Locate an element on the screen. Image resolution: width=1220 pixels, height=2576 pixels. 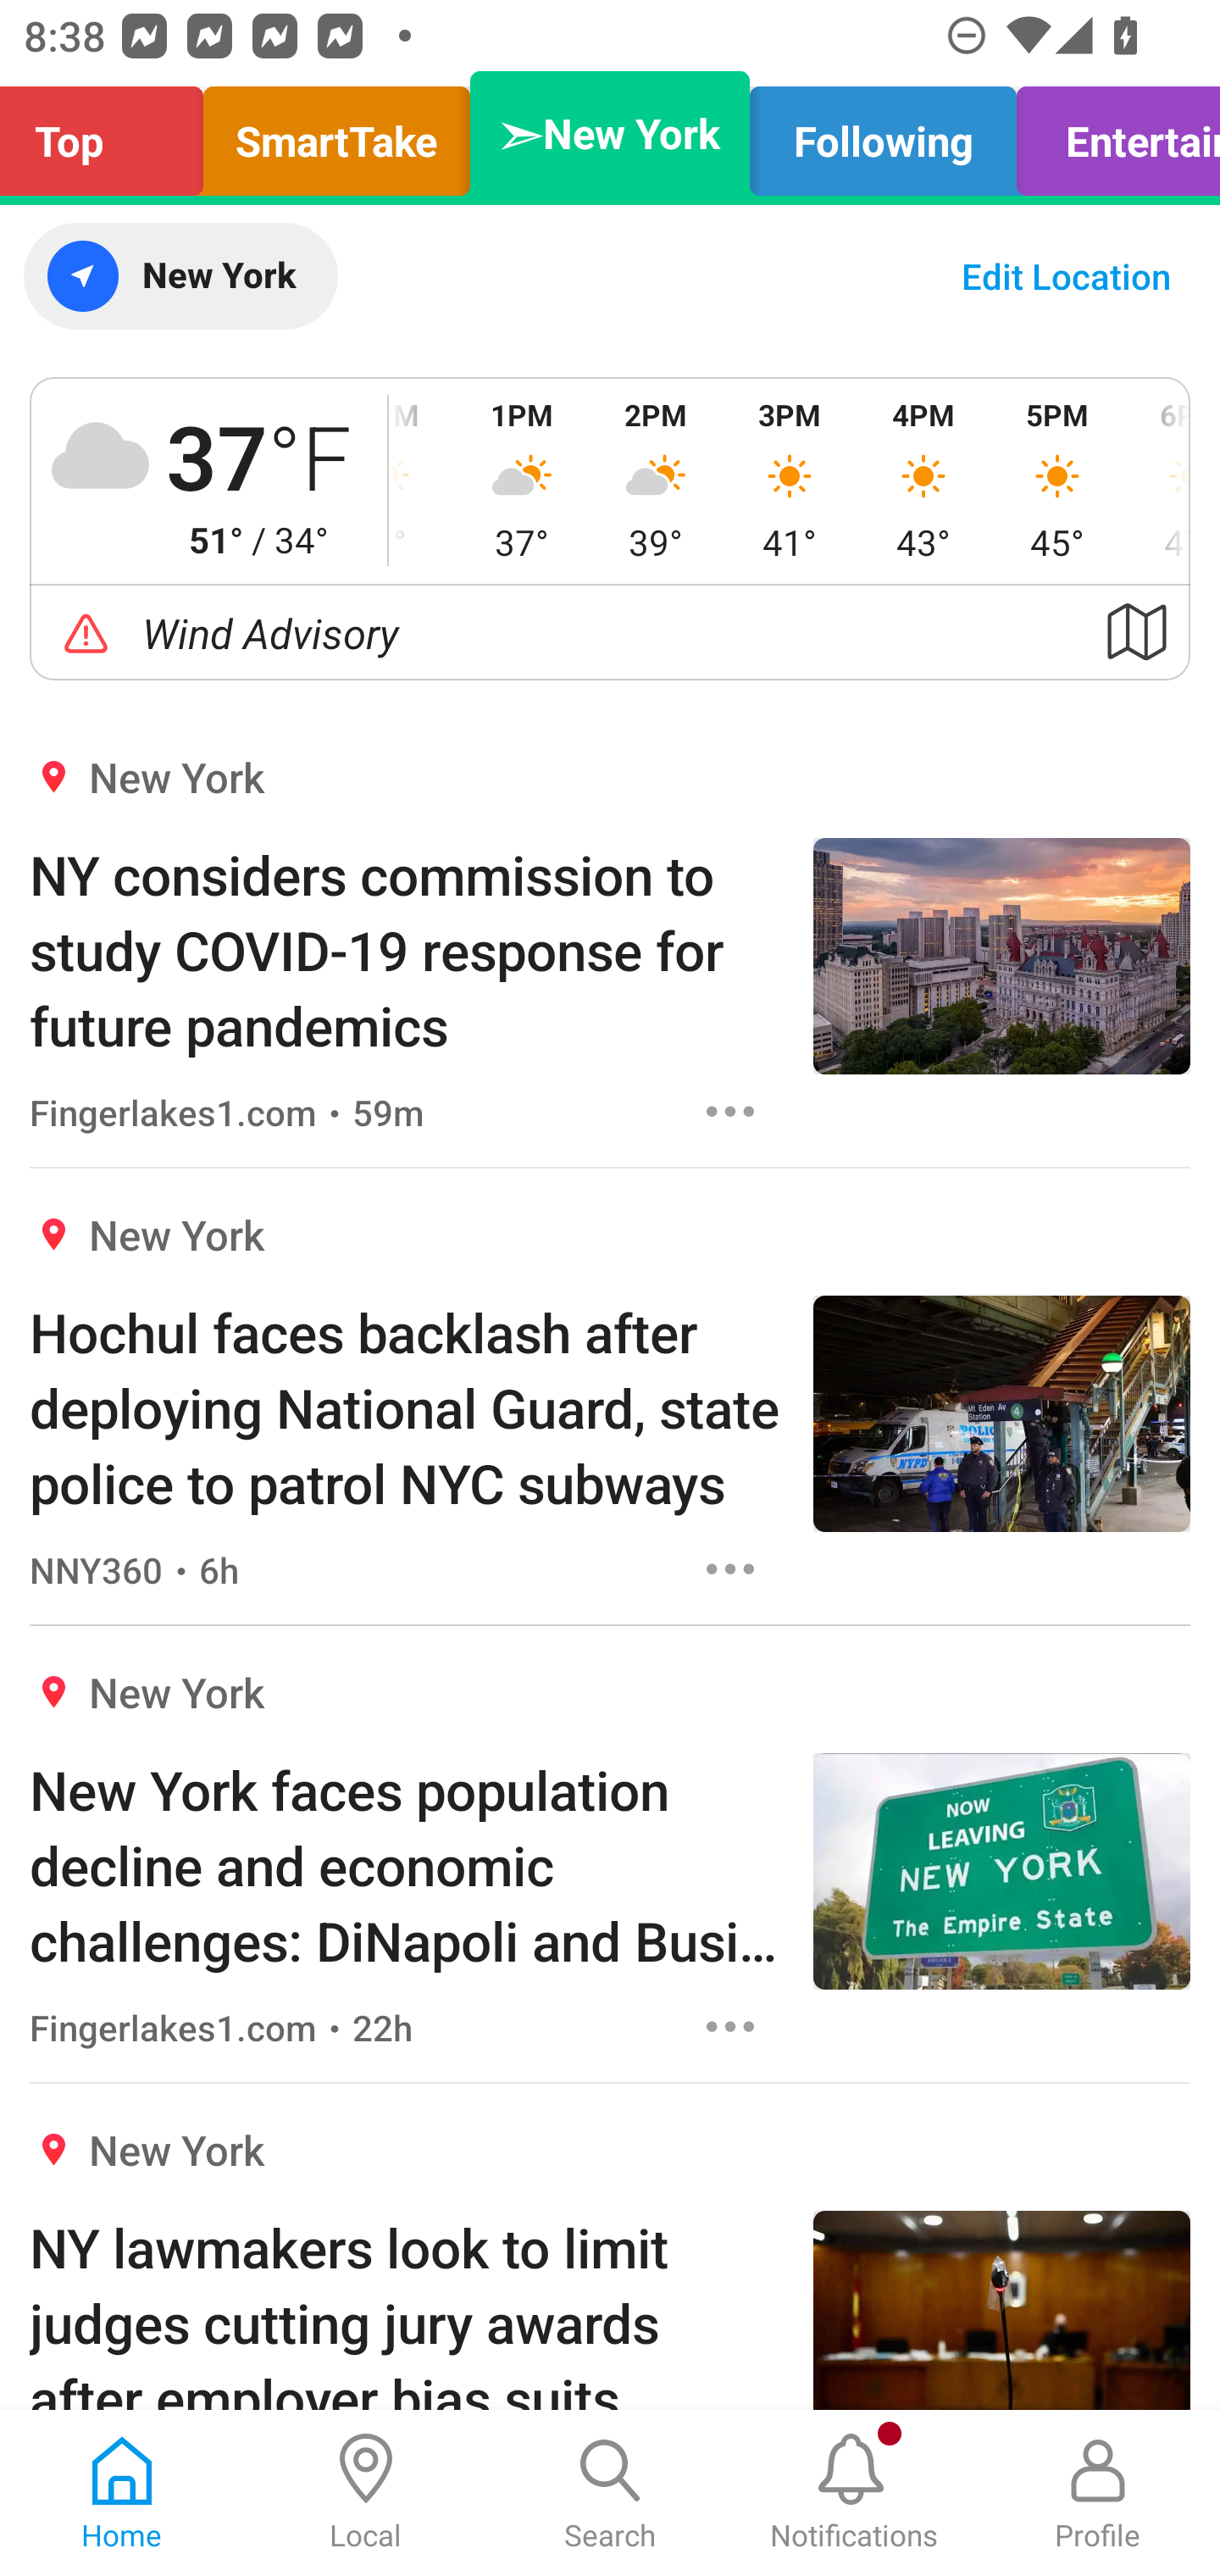
➣New York is located at coordinates (610, 134).